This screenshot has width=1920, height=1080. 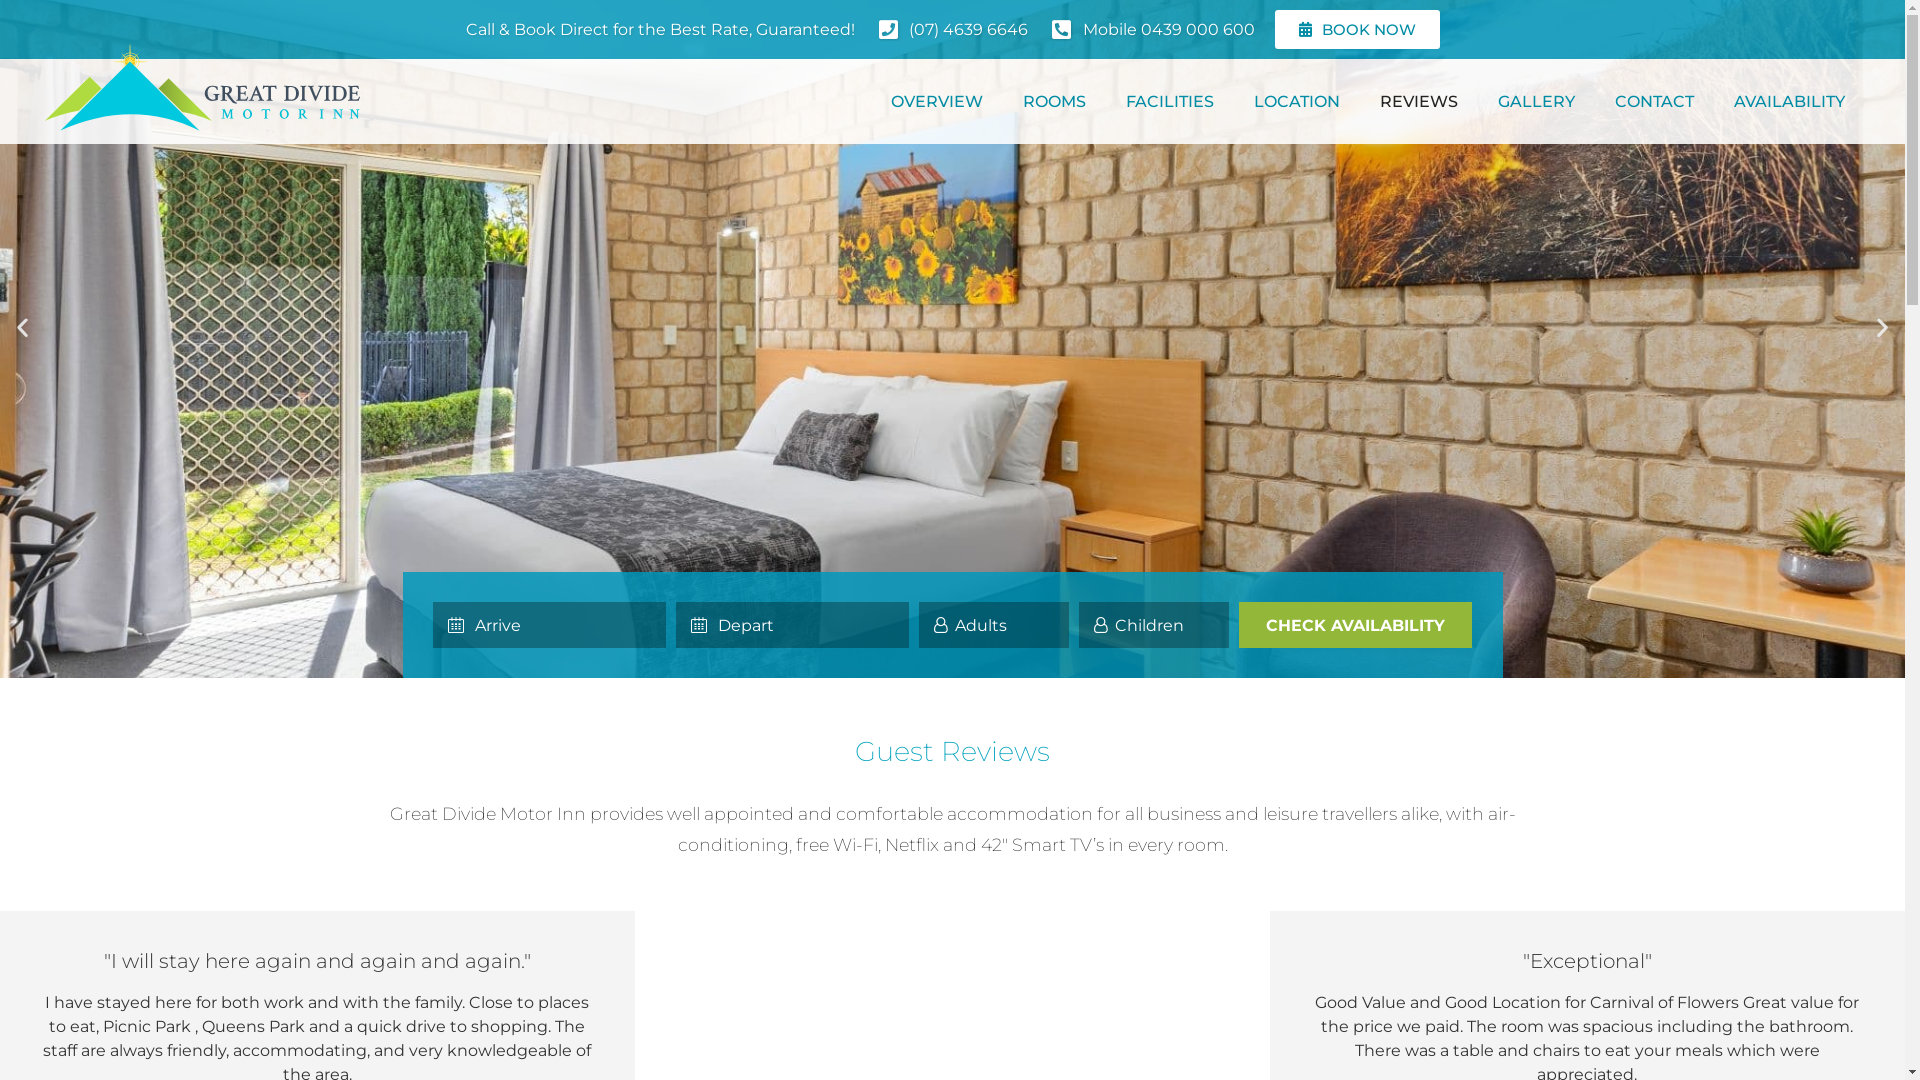 What do you see at coordinates (1536, 102) in the screenshot?
I see `GALLERY` at bounding box center [1536, 102].